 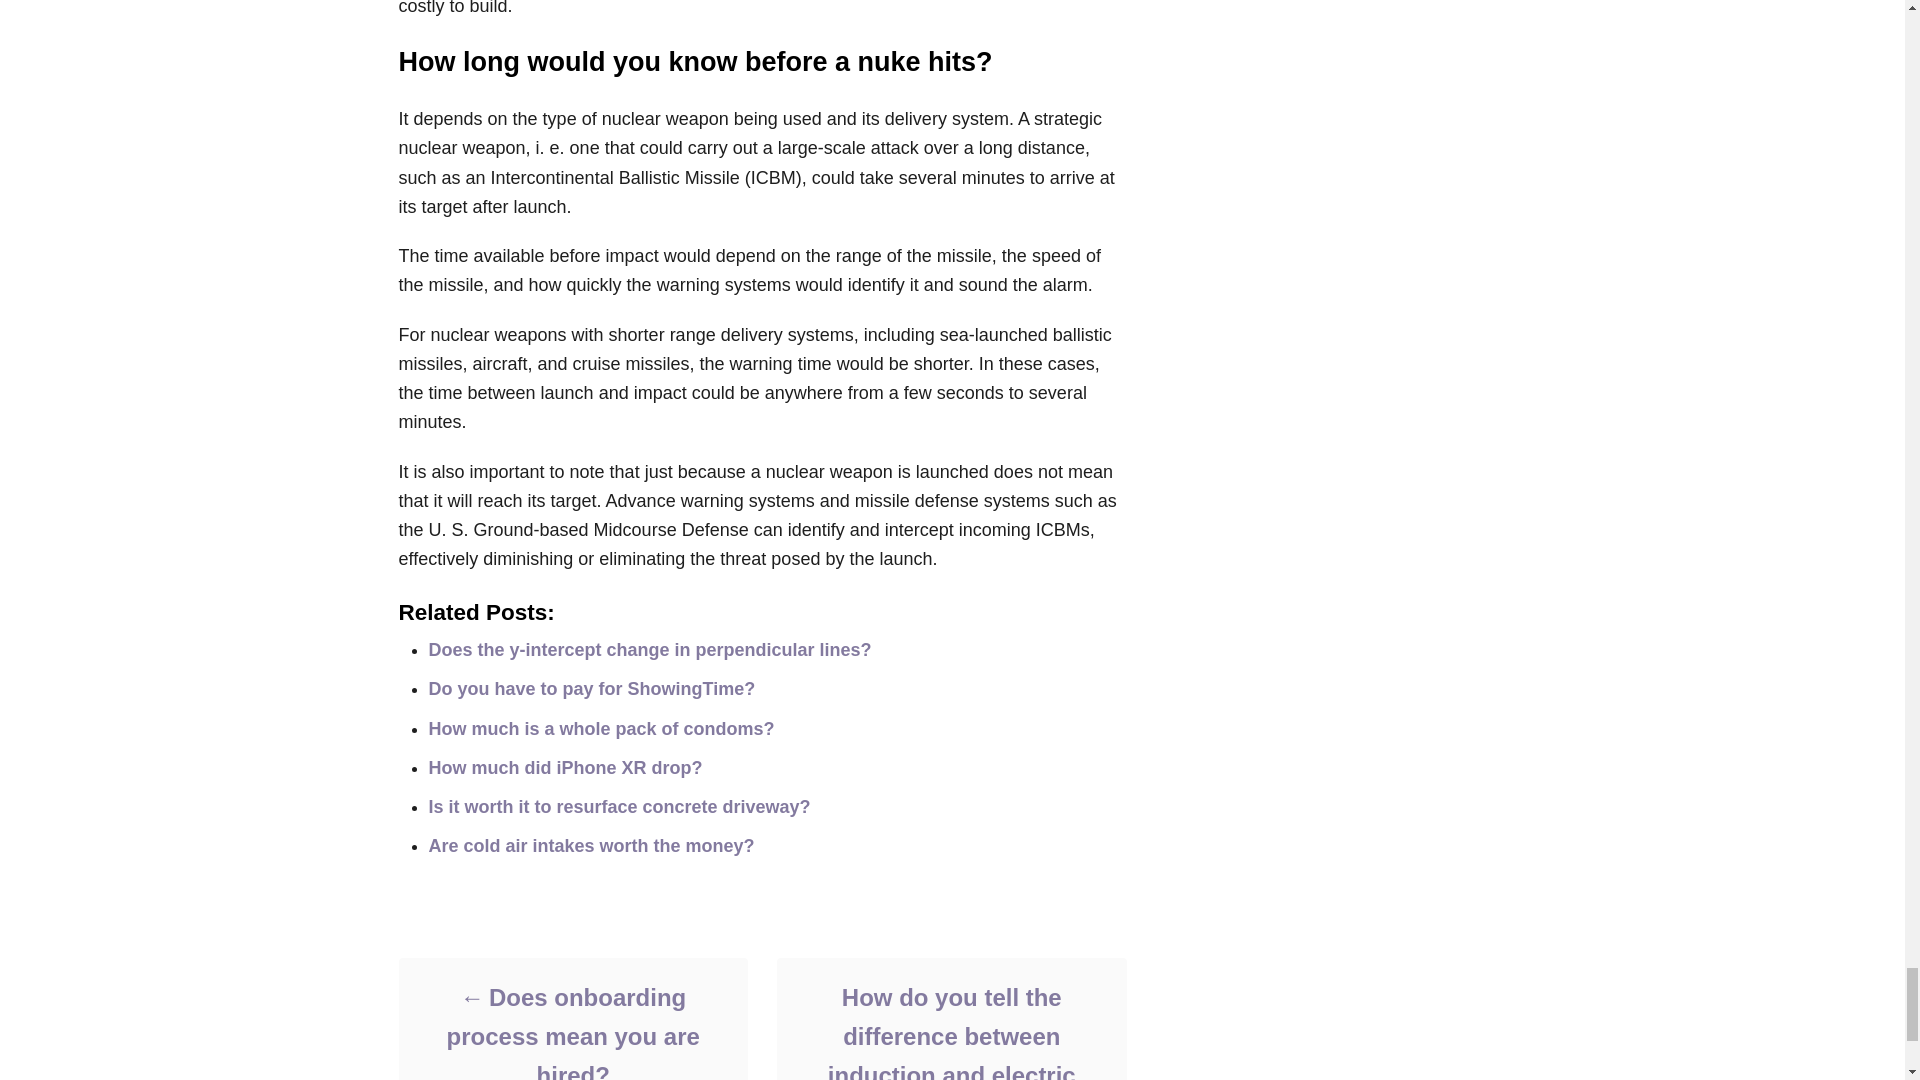 I want to click on Do you have to pay for ShowingTime?, so click(x=591, y=688).